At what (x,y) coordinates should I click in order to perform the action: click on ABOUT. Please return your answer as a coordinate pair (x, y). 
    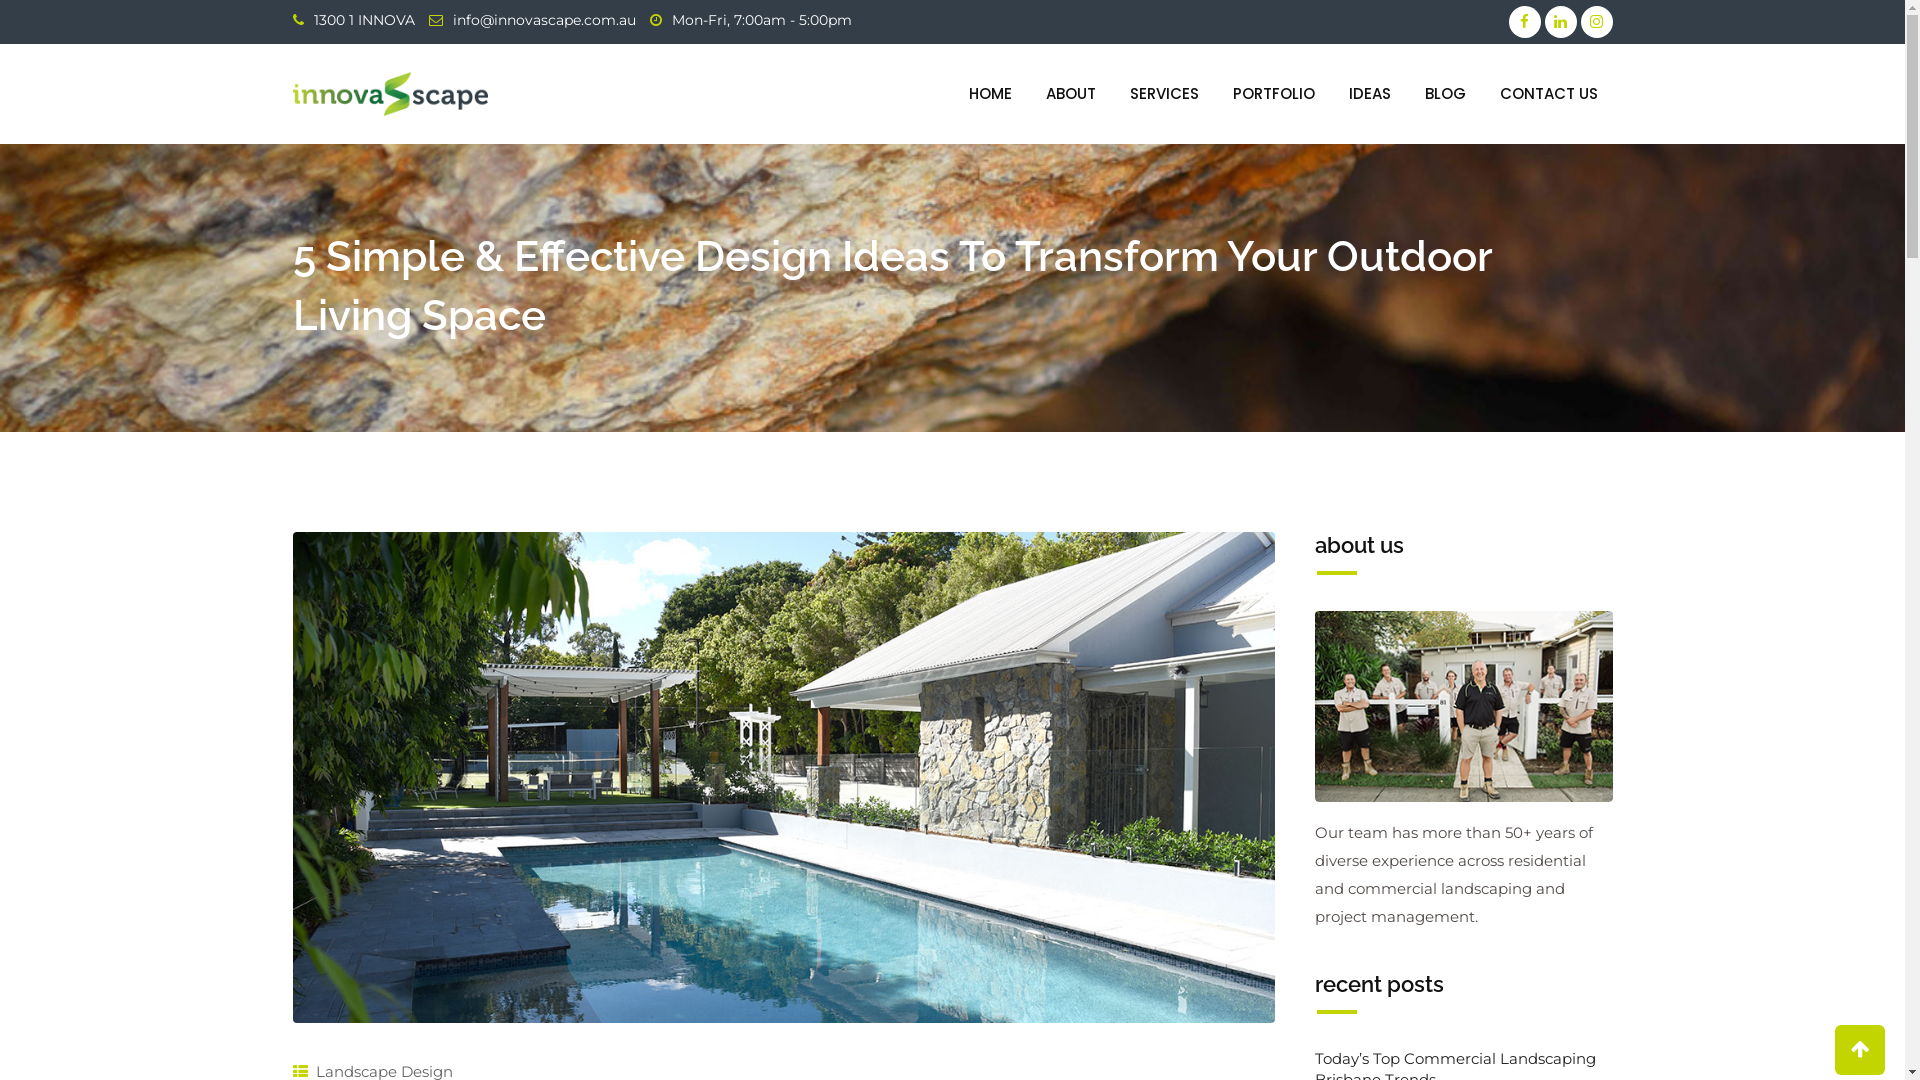
    Looking at the image, I should click on (1070, 94).